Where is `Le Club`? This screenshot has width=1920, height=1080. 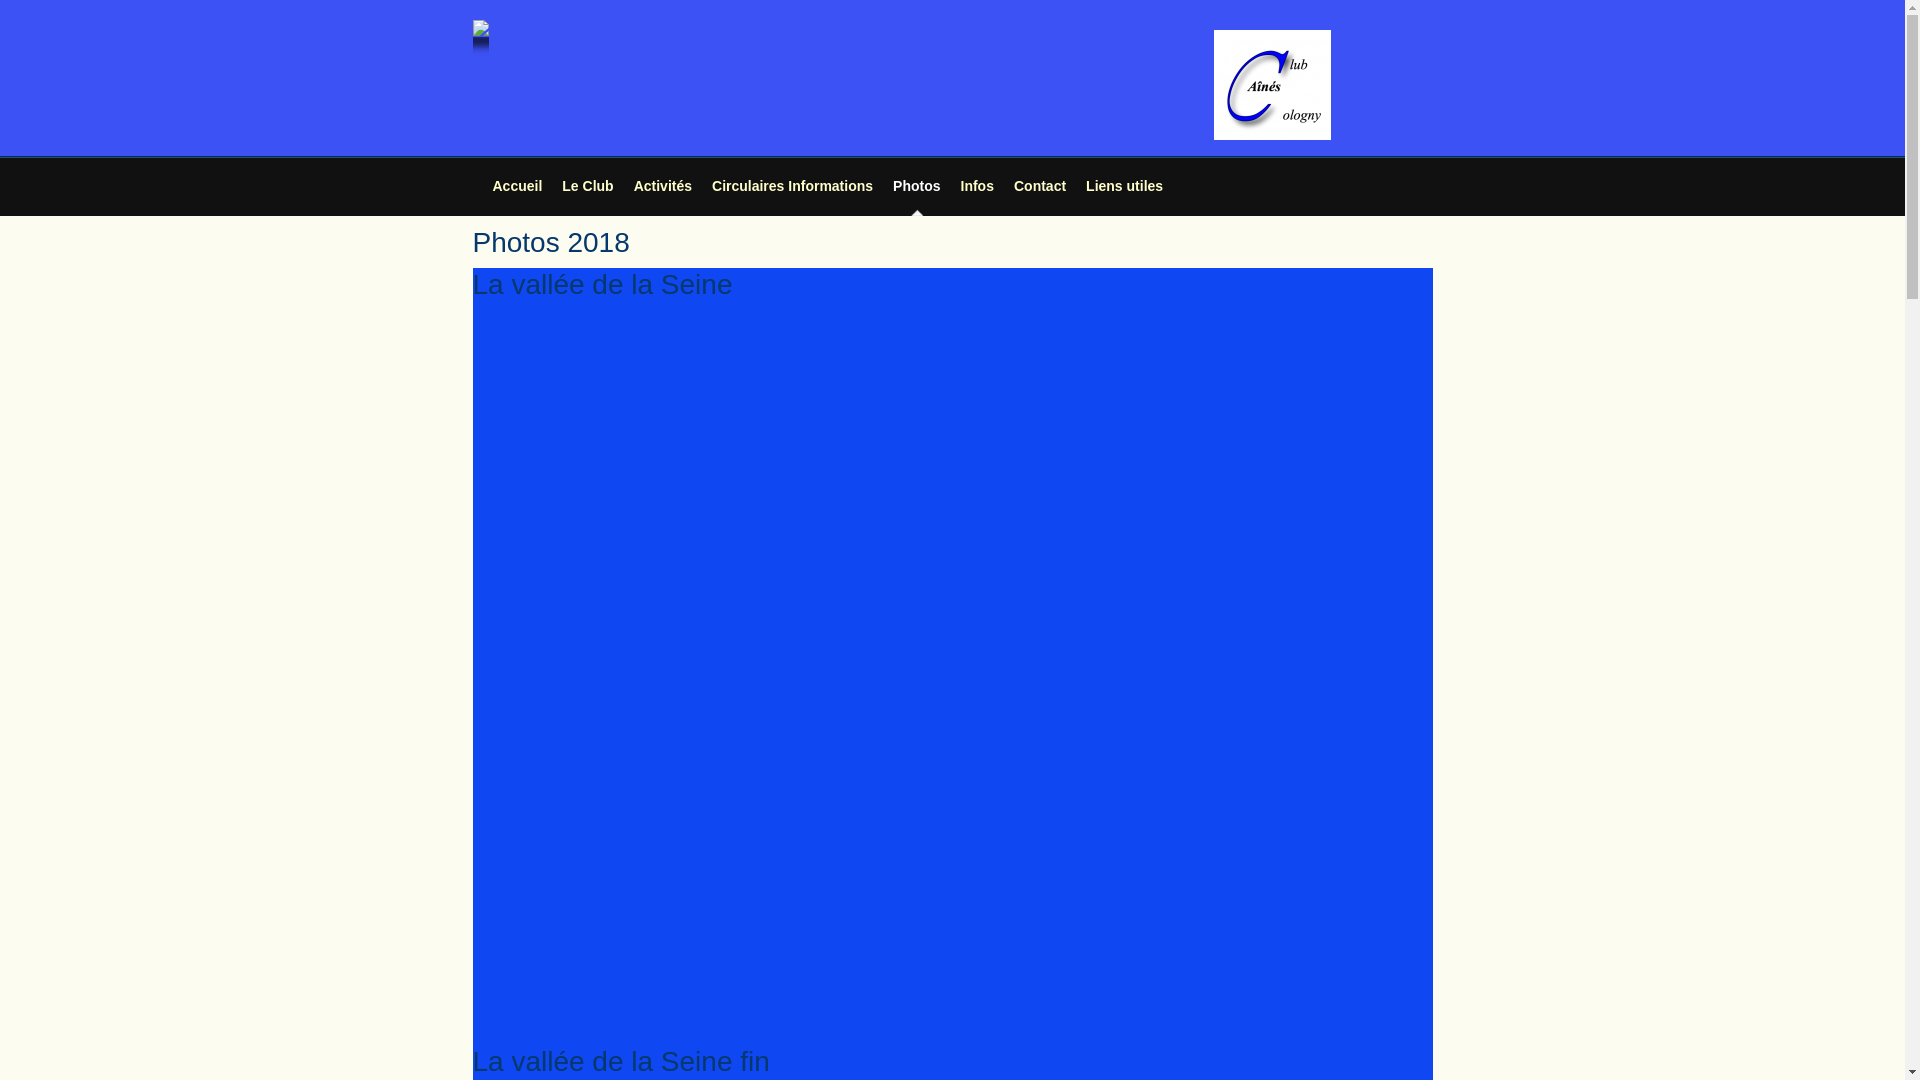
Le Club is located at coordinates (588, 186).